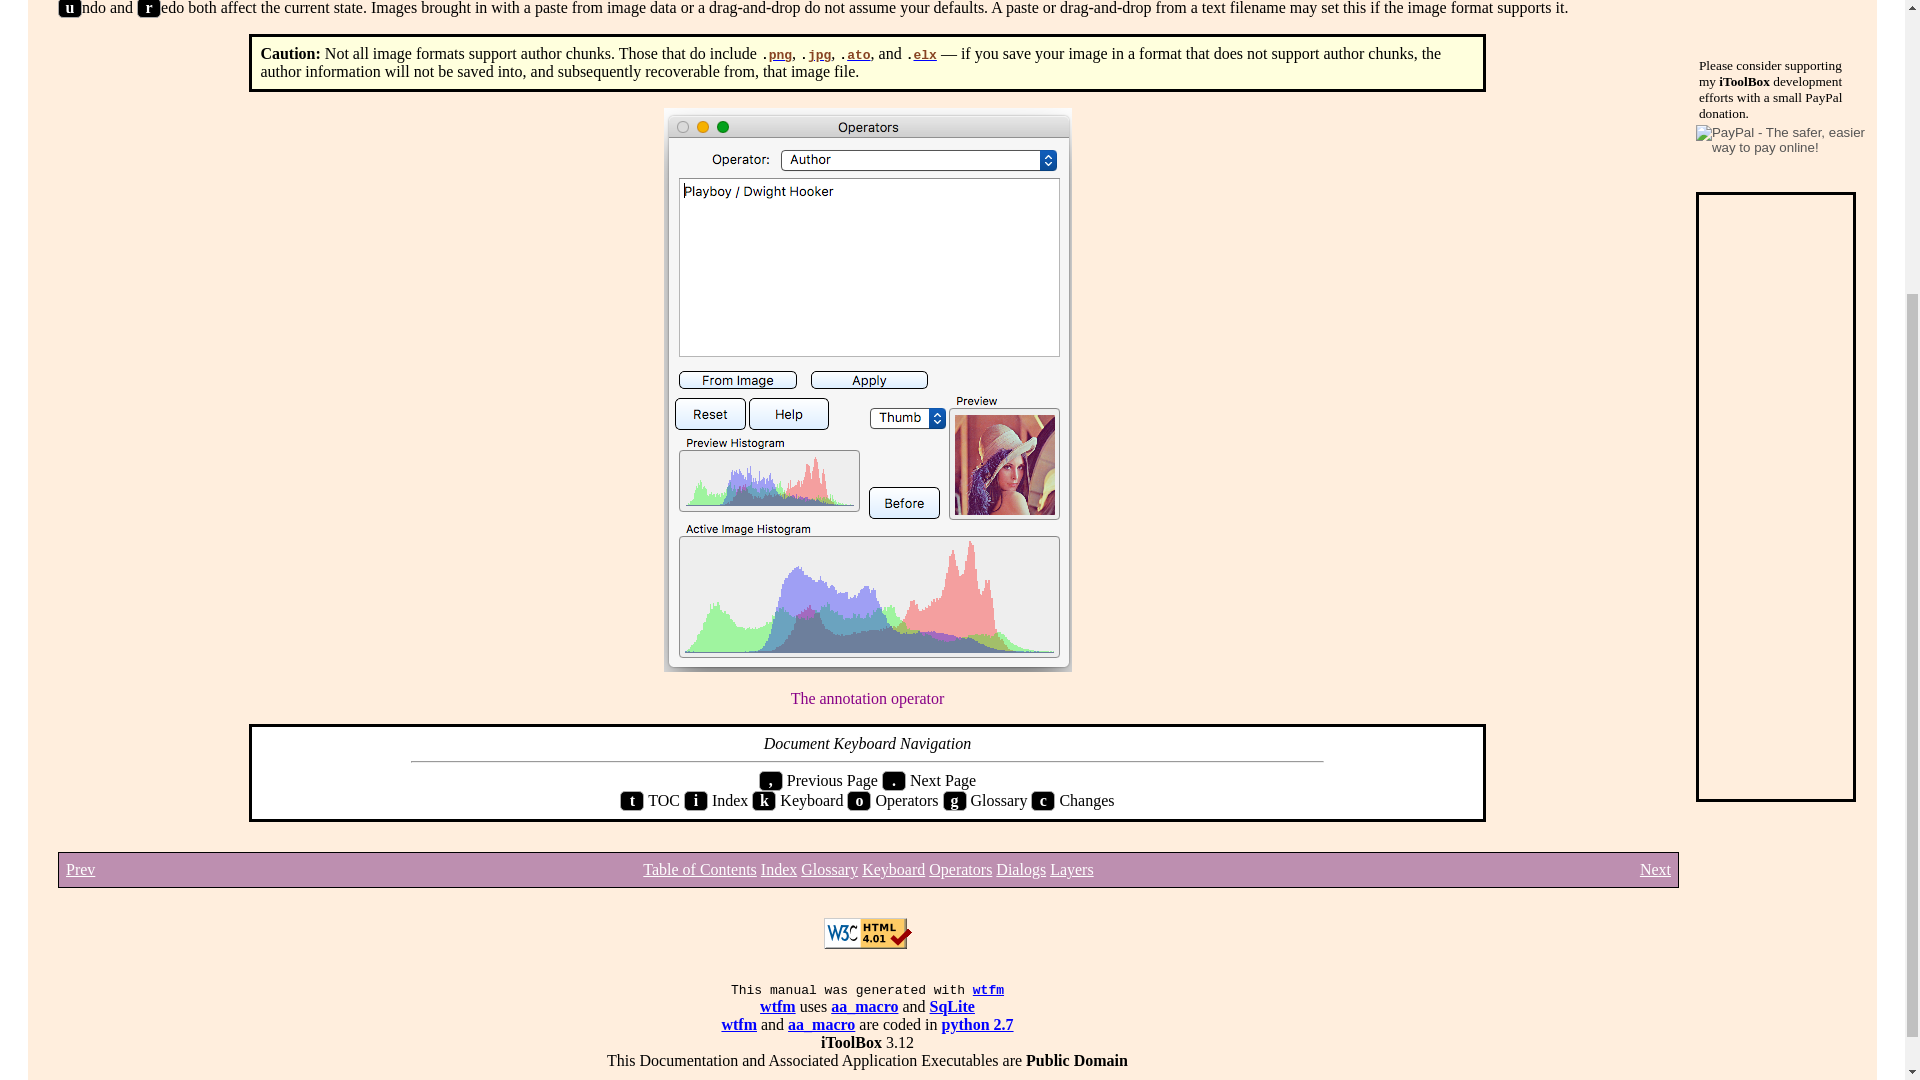  I want to click on png, so click(780, 54).